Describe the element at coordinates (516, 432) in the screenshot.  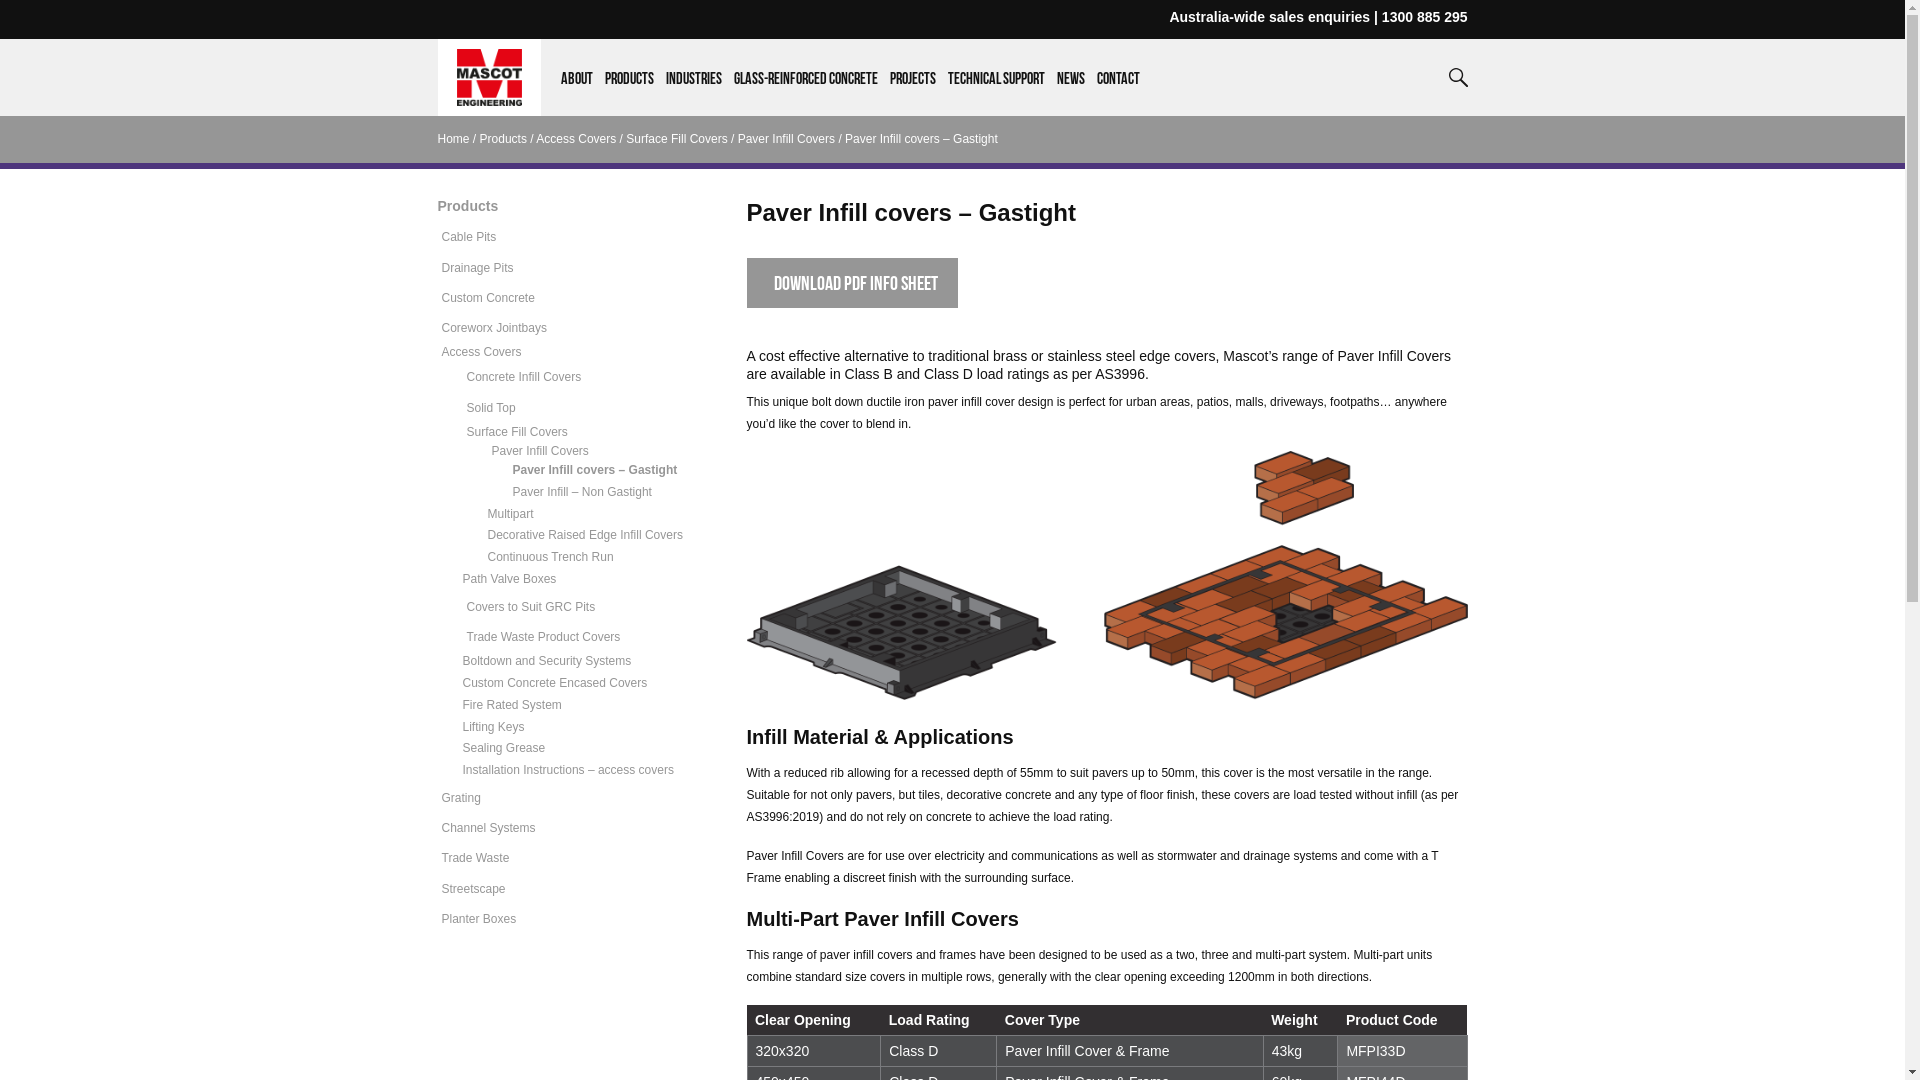
I see `Surface Fill Covers` at that location.